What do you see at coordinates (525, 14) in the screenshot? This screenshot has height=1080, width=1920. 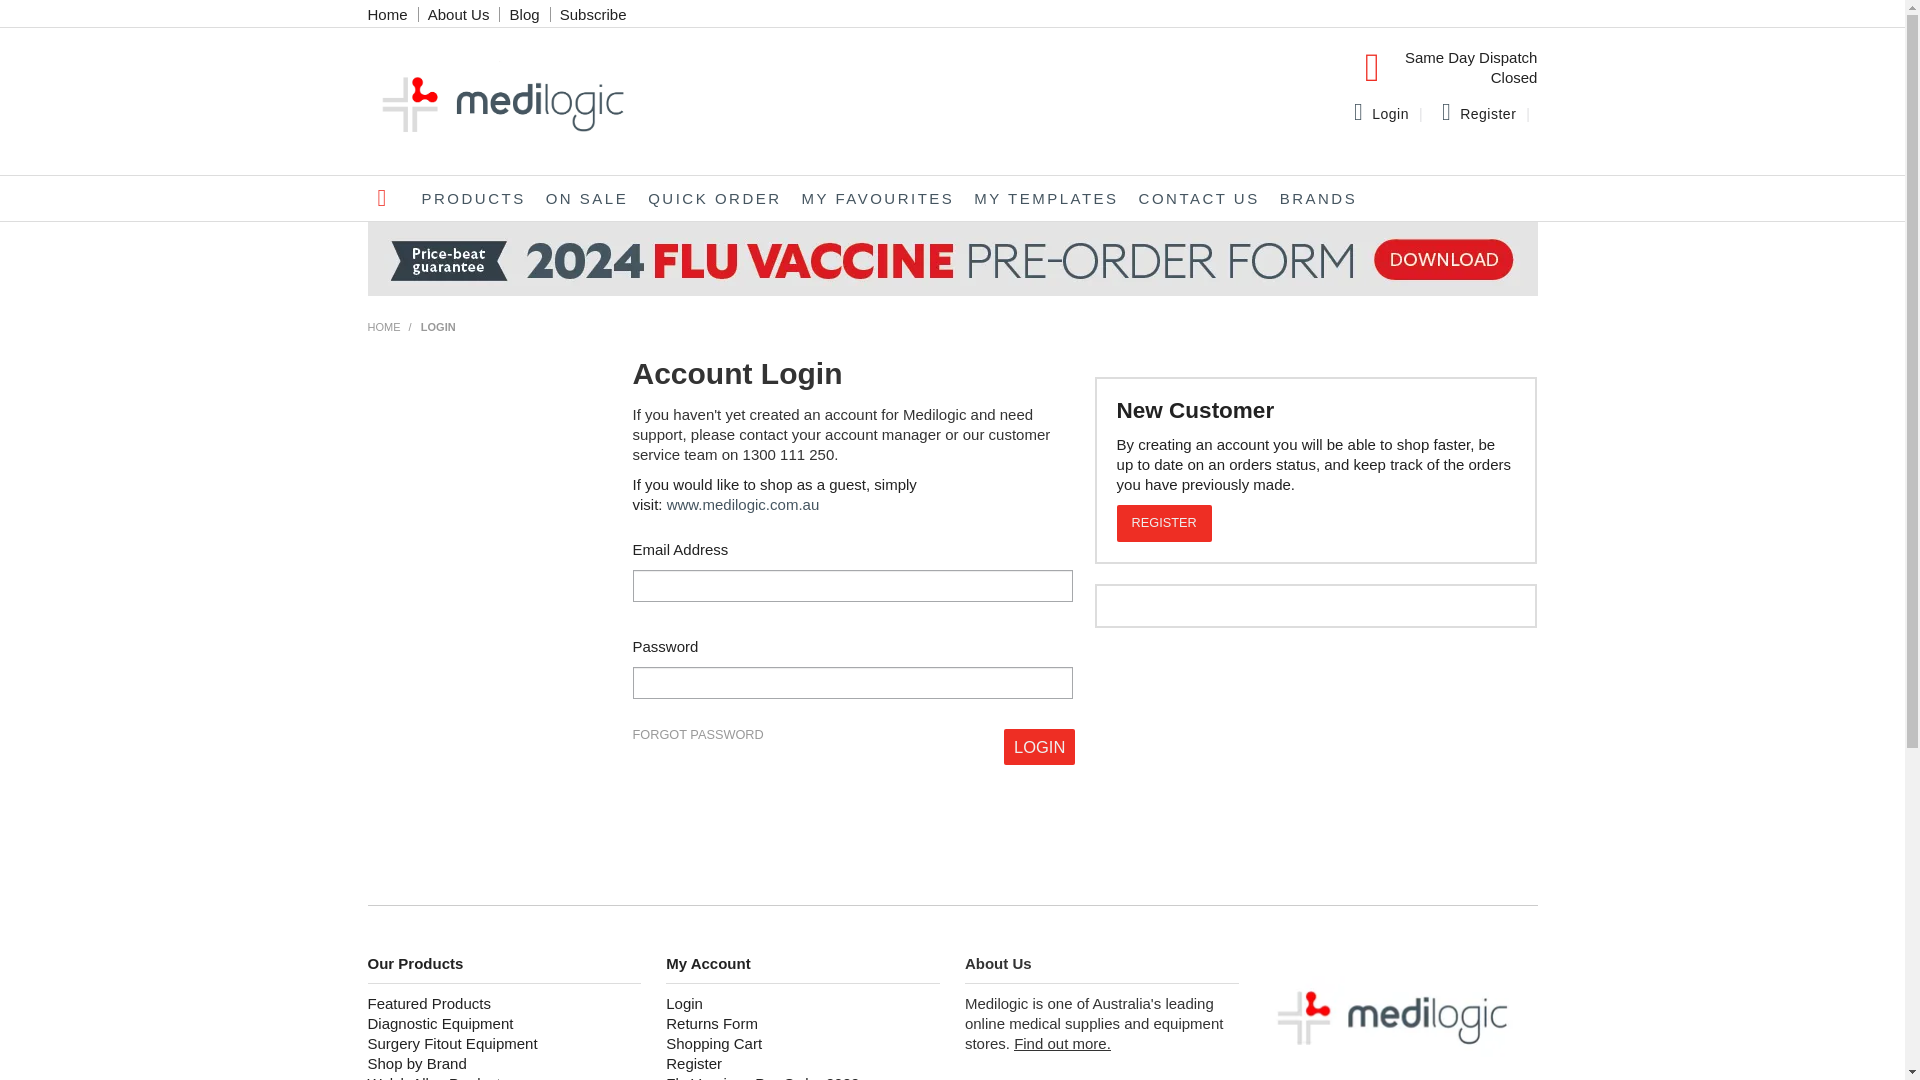 I see `Blog` at bounding box center [525, 14].